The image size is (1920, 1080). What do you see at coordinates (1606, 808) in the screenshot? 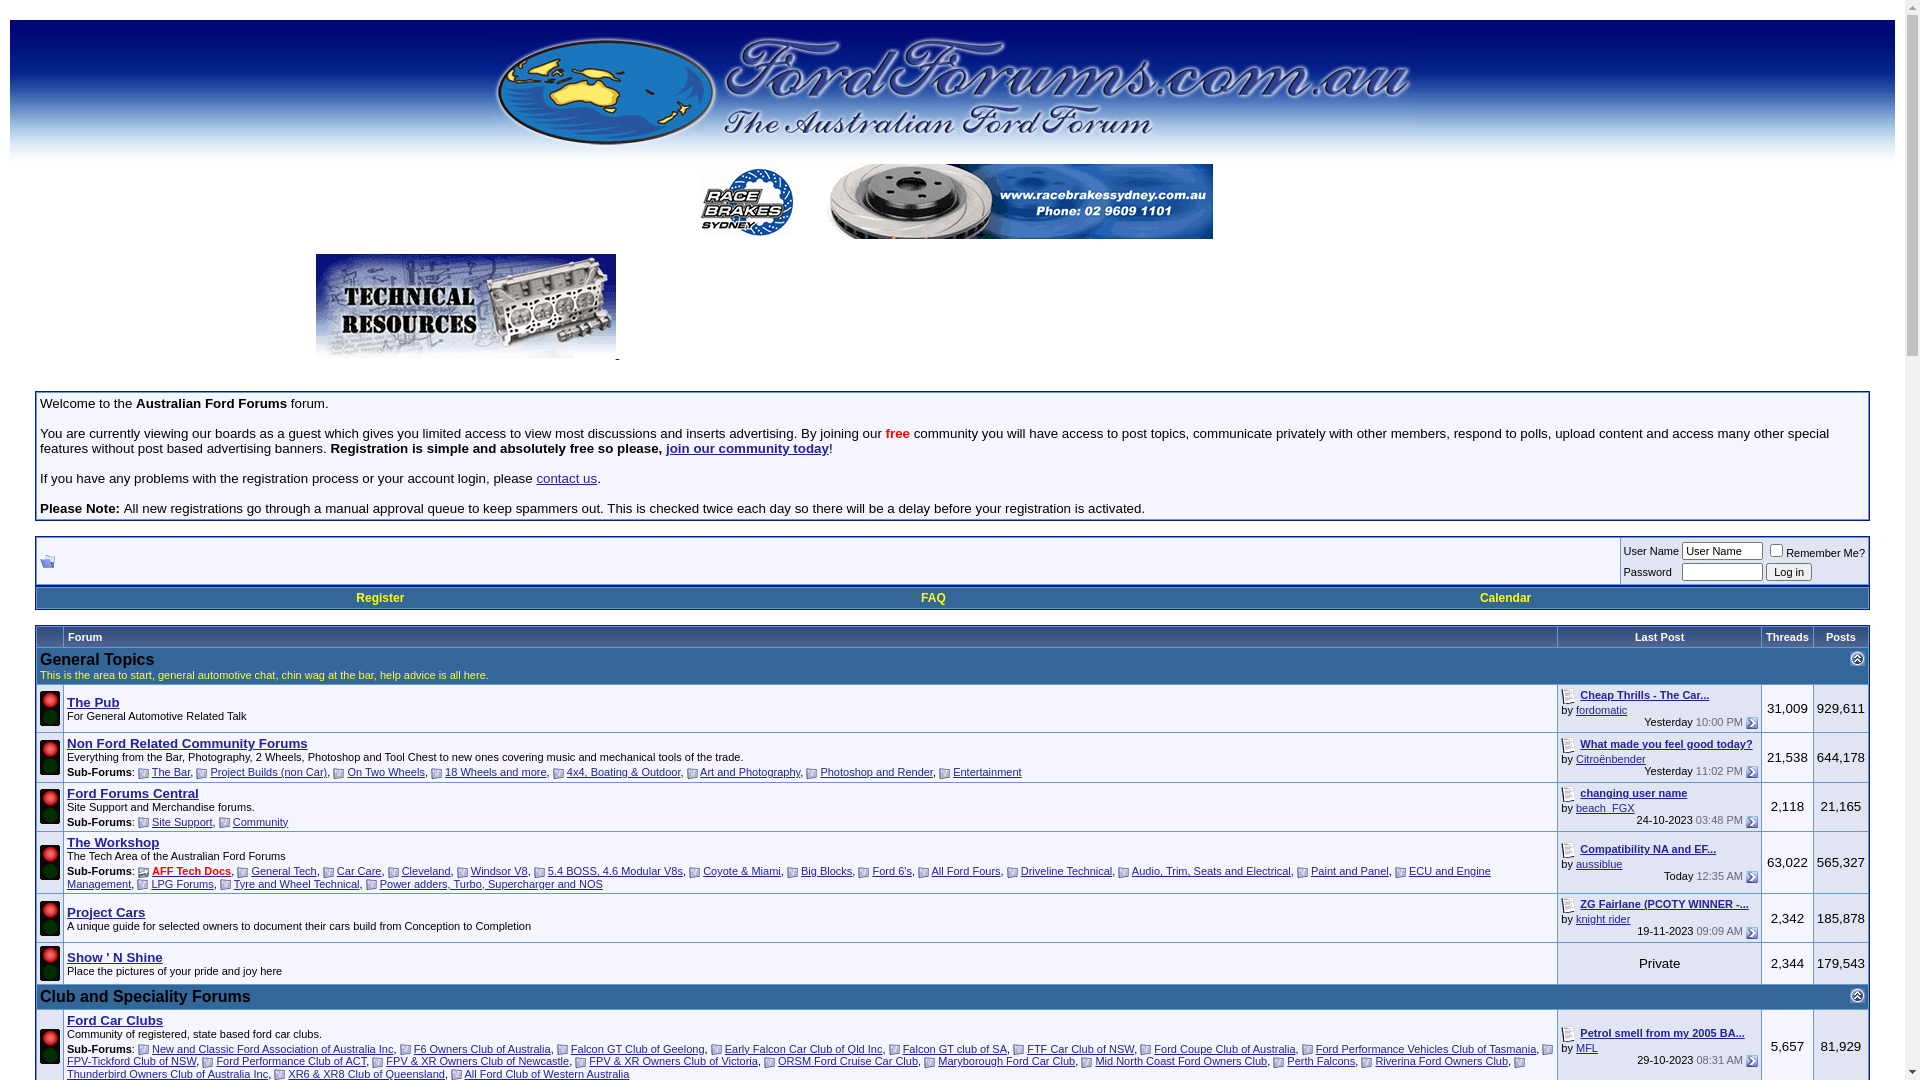
I see `beach_FGX` at bounding box center [1606, 808].